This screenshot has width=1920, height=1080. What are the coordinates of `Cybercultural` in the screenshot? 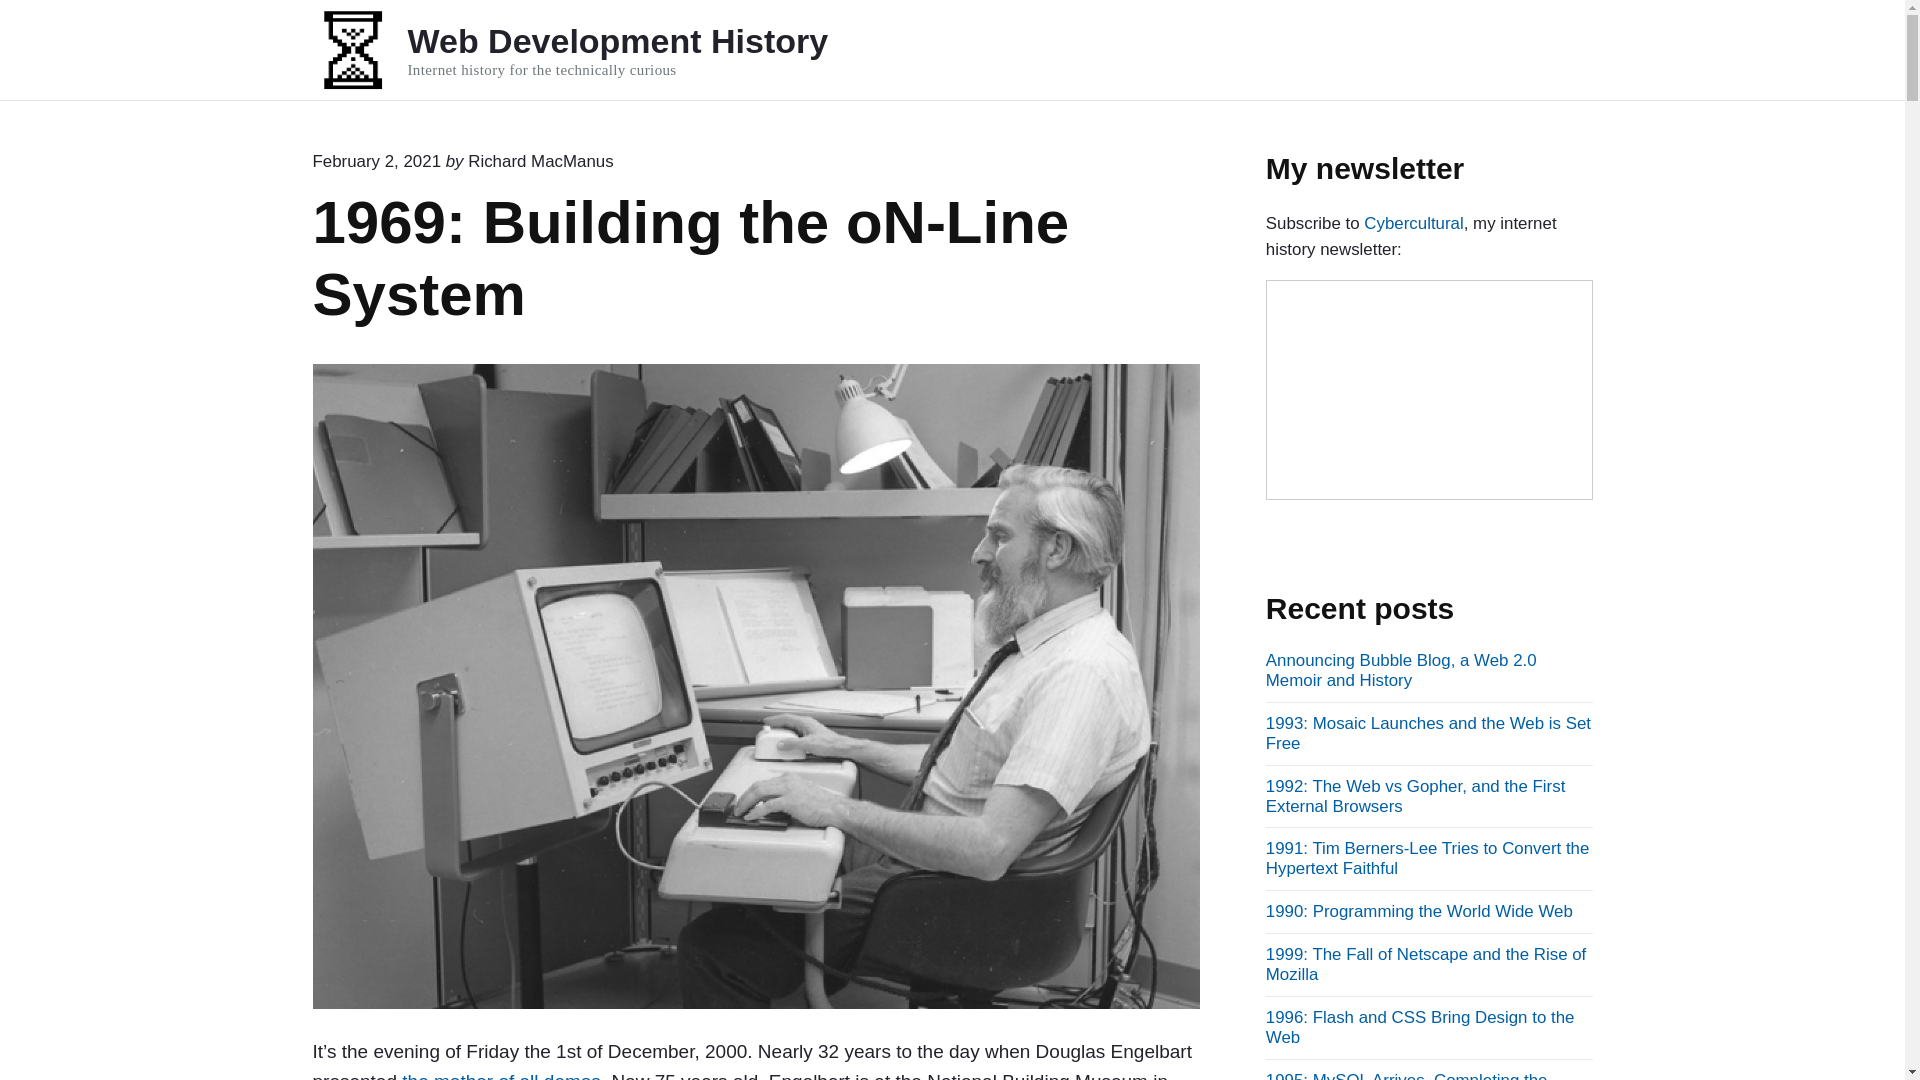 It's located at (1413, 223).